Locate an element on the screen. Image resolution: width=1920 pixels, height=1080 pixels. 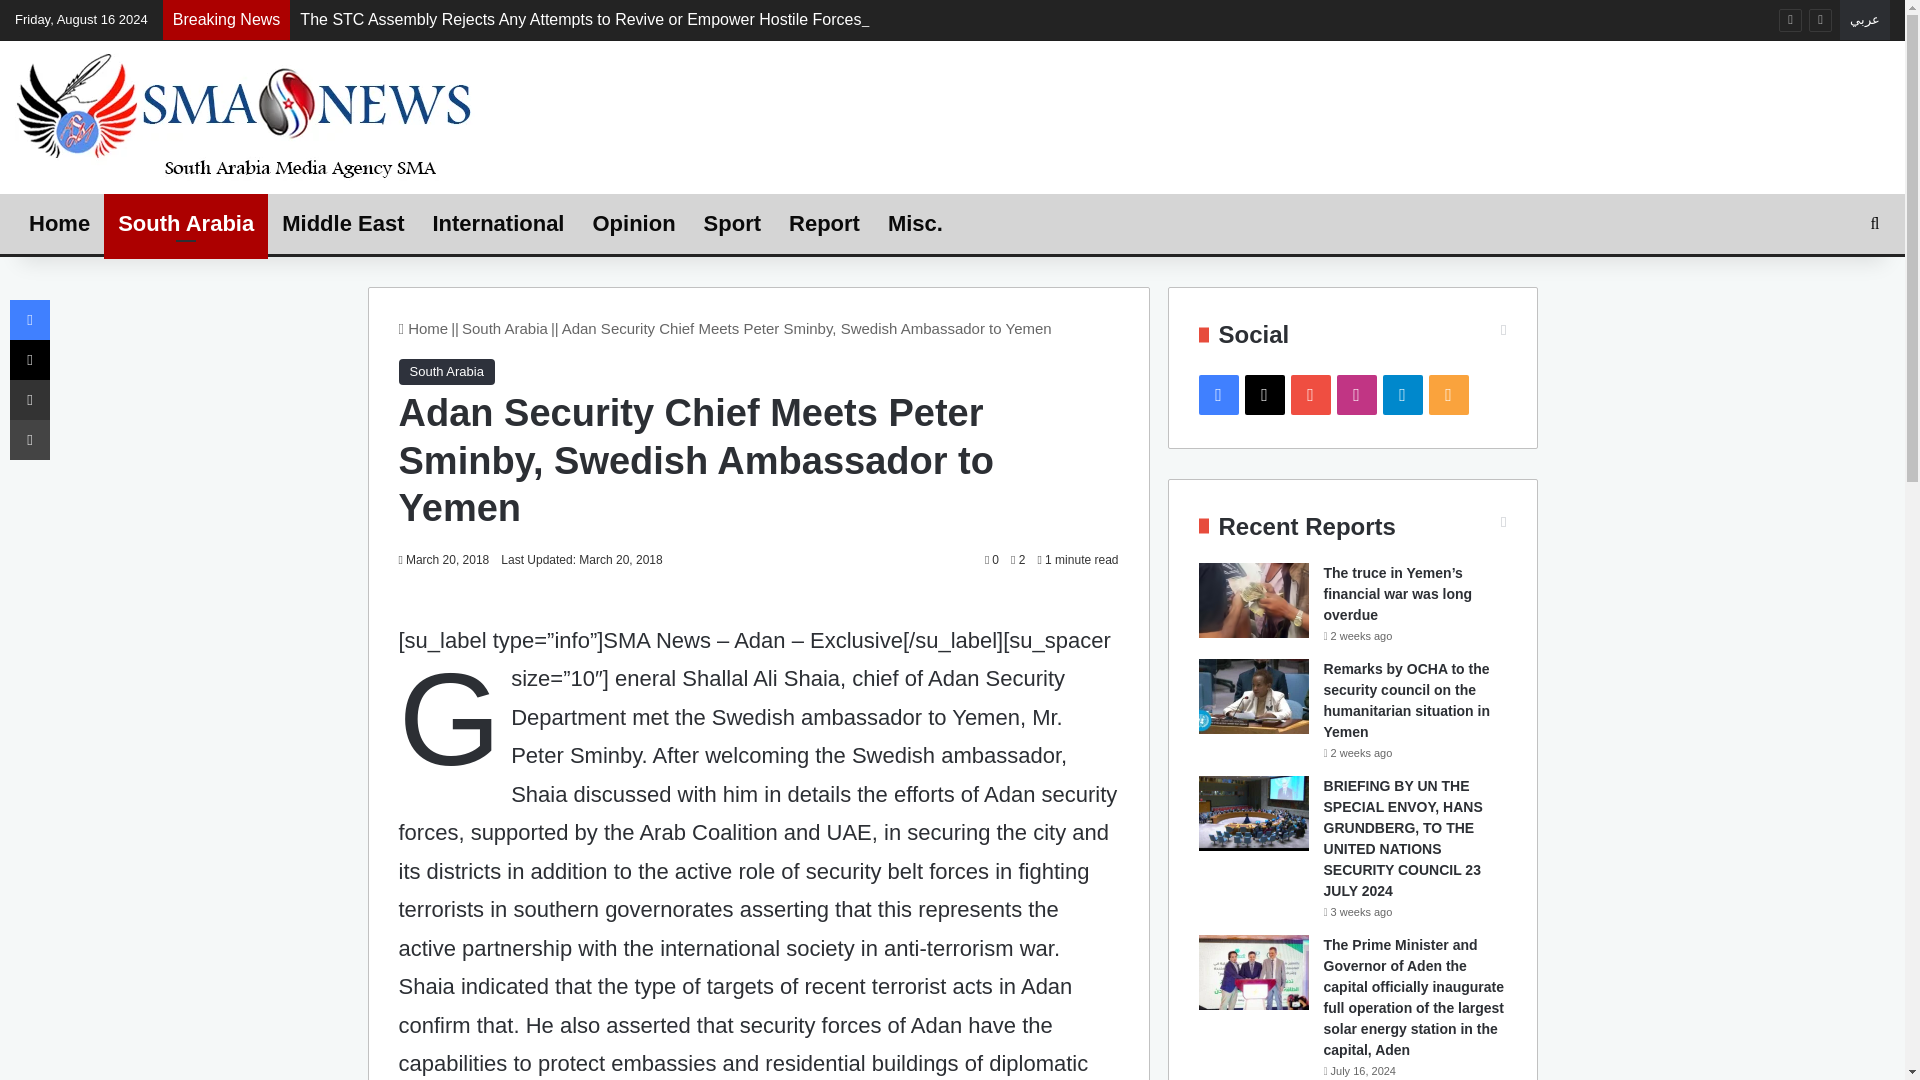
South Arabia is located at coordinates (445, 371).